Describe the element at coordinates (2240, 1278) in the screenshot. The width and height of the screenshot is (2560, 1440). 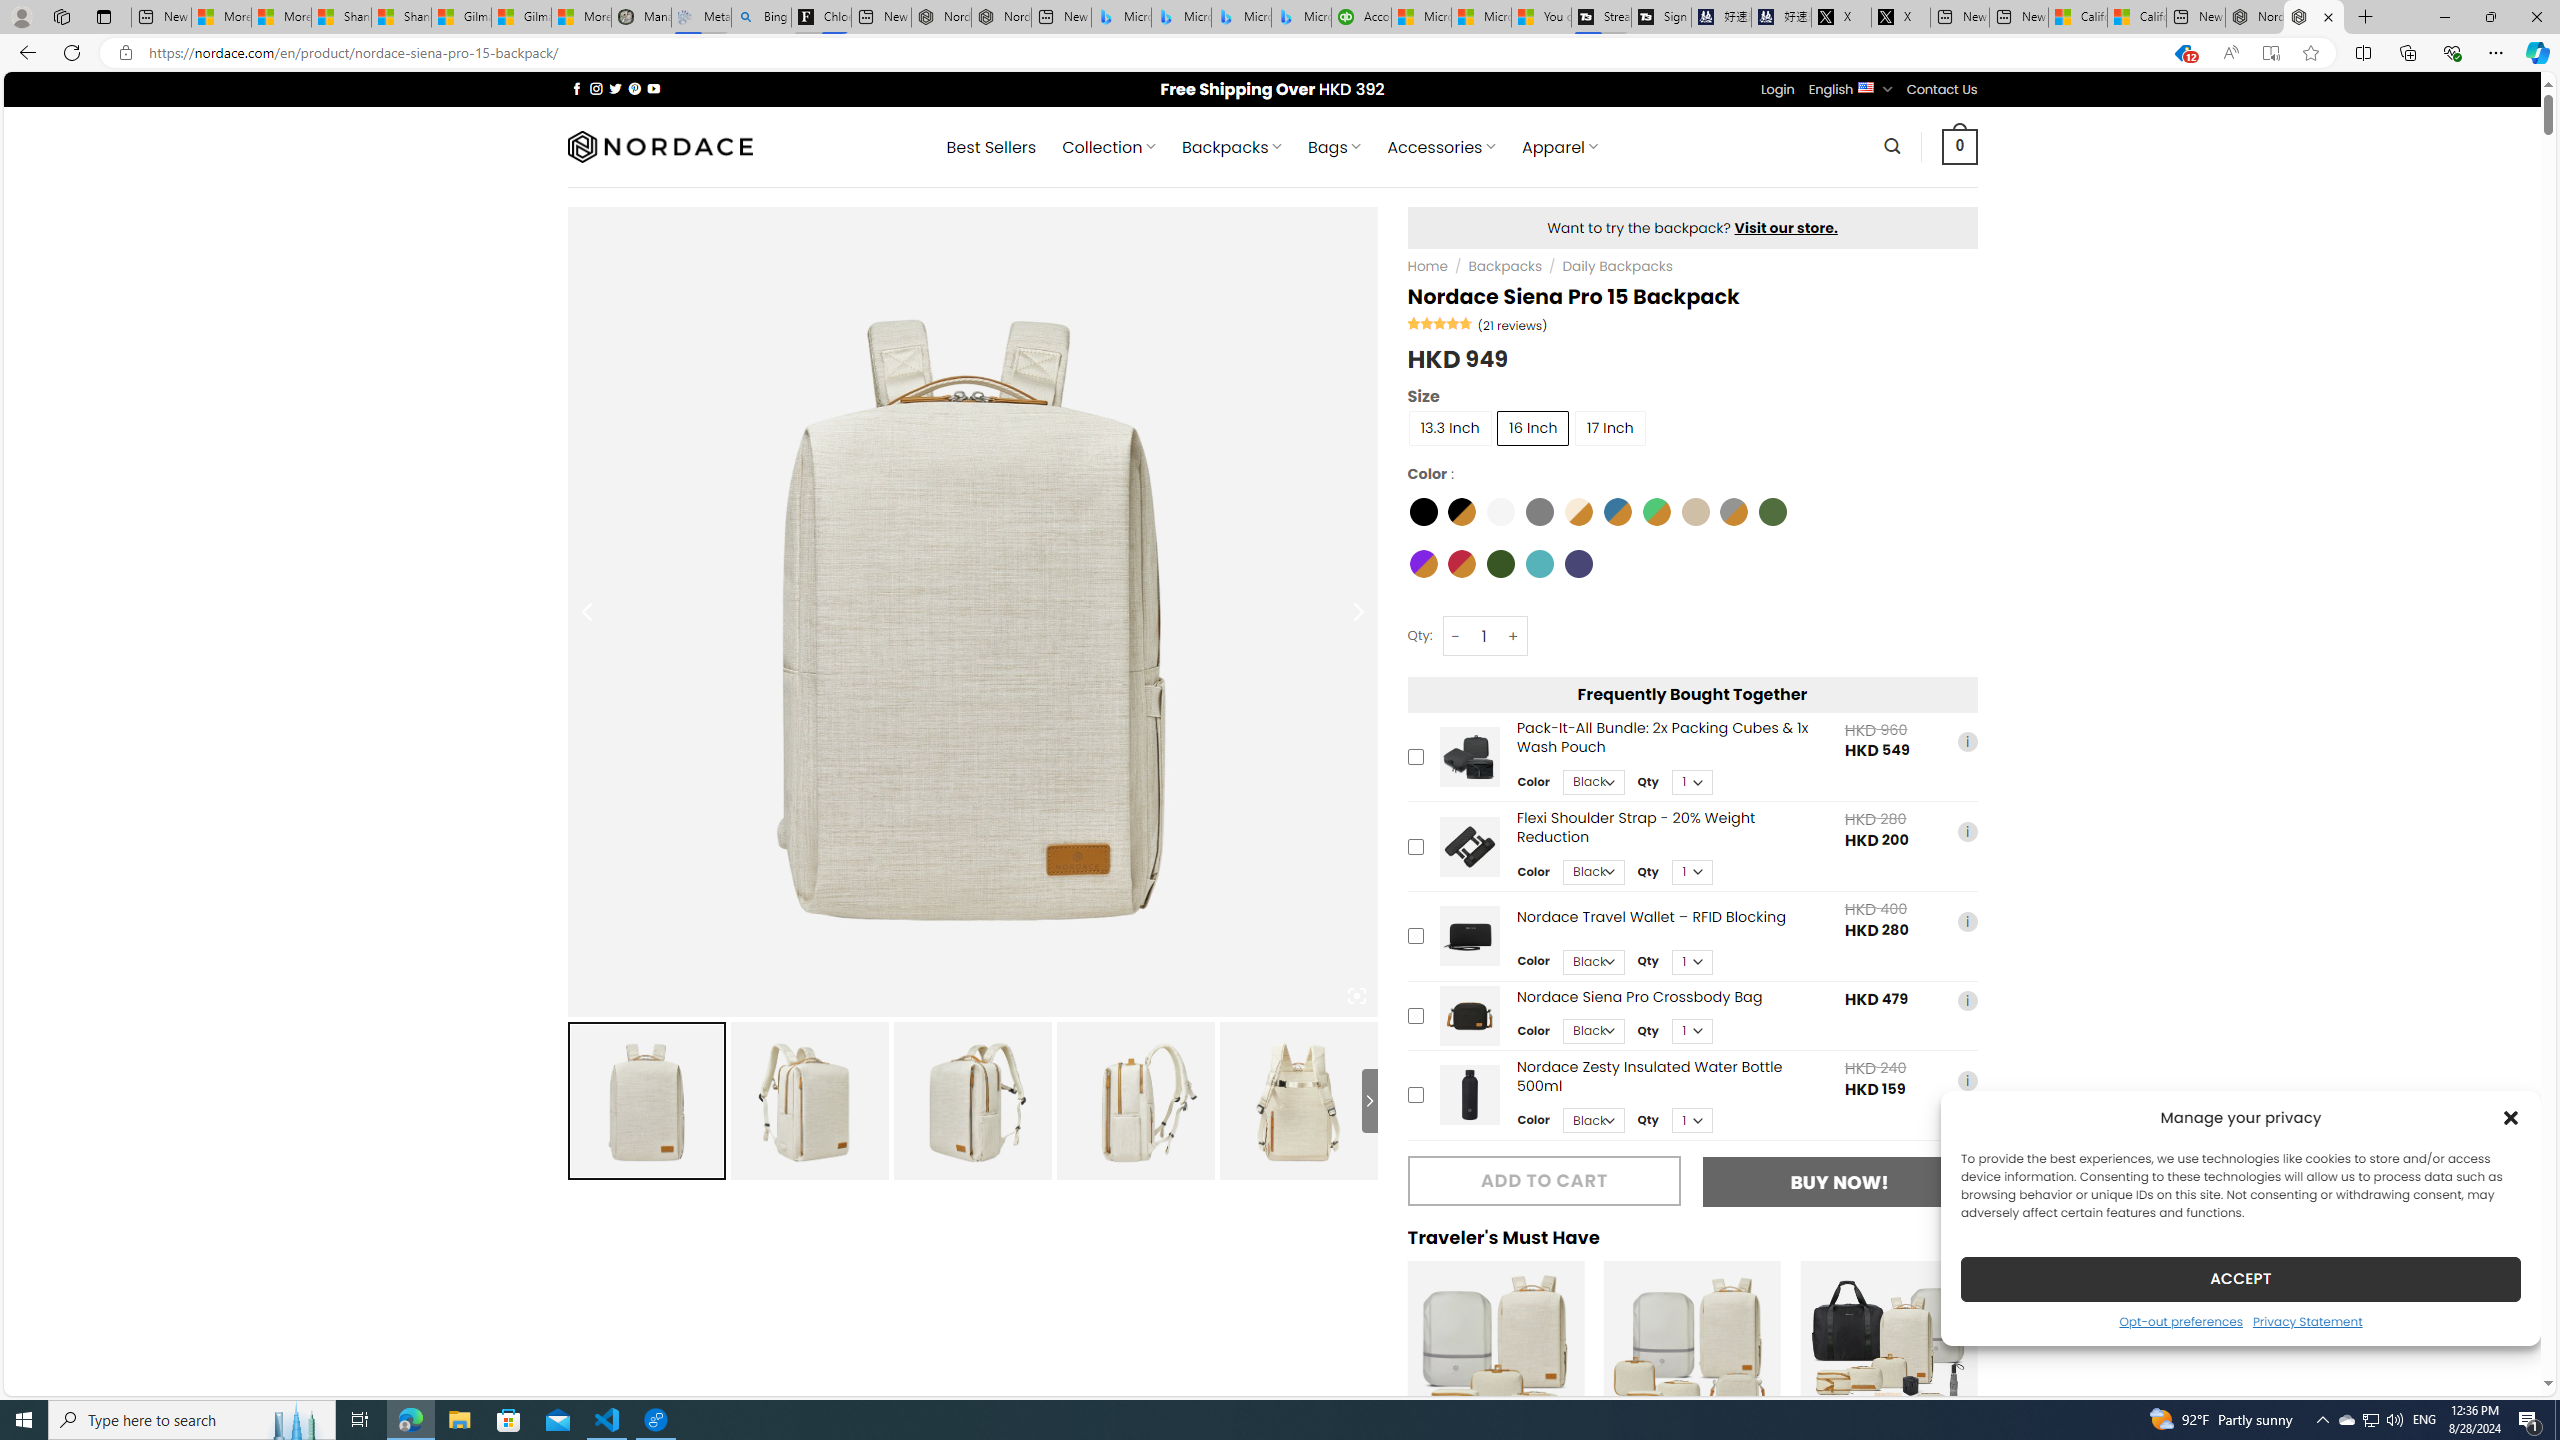
I see `ACCEPT` at that location.